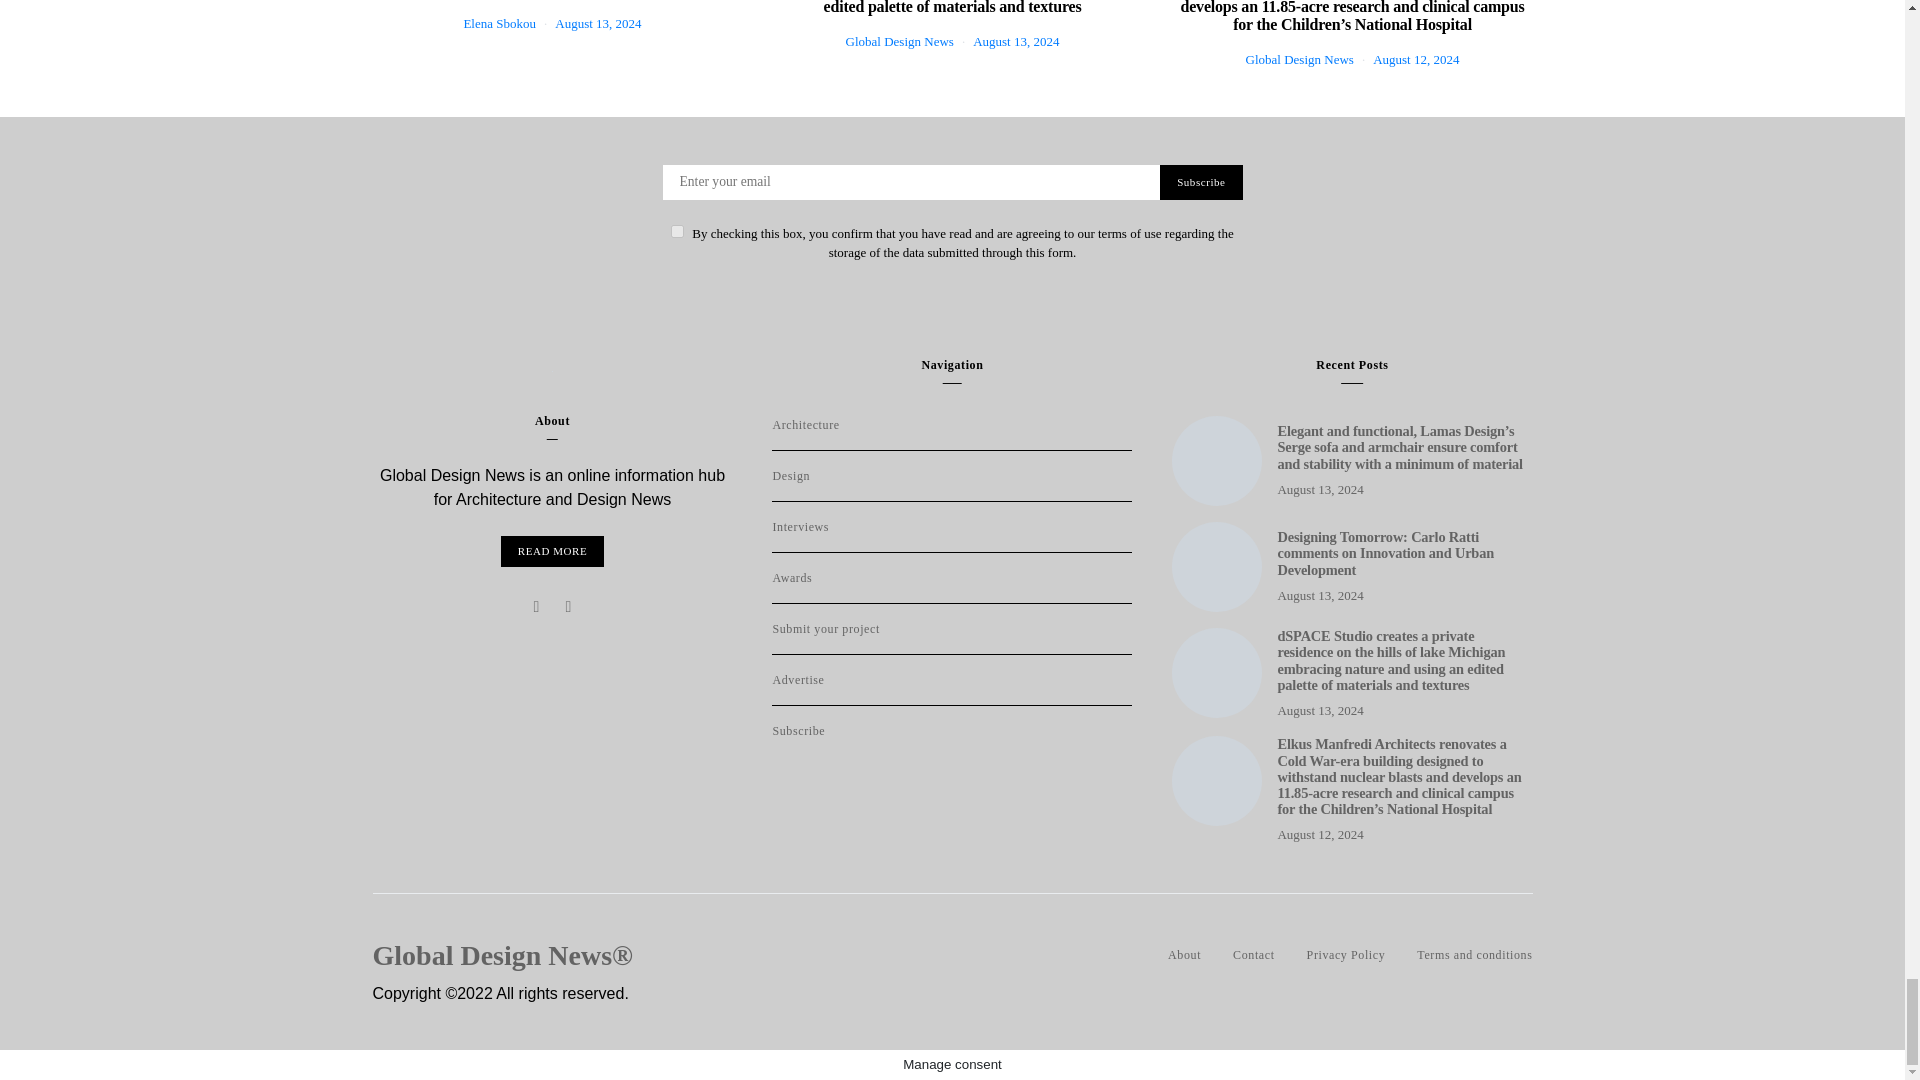 The width and height of the screenshot is (1920, 1080). I want to click on View all posts by Global Design News, so click(1300, 58).